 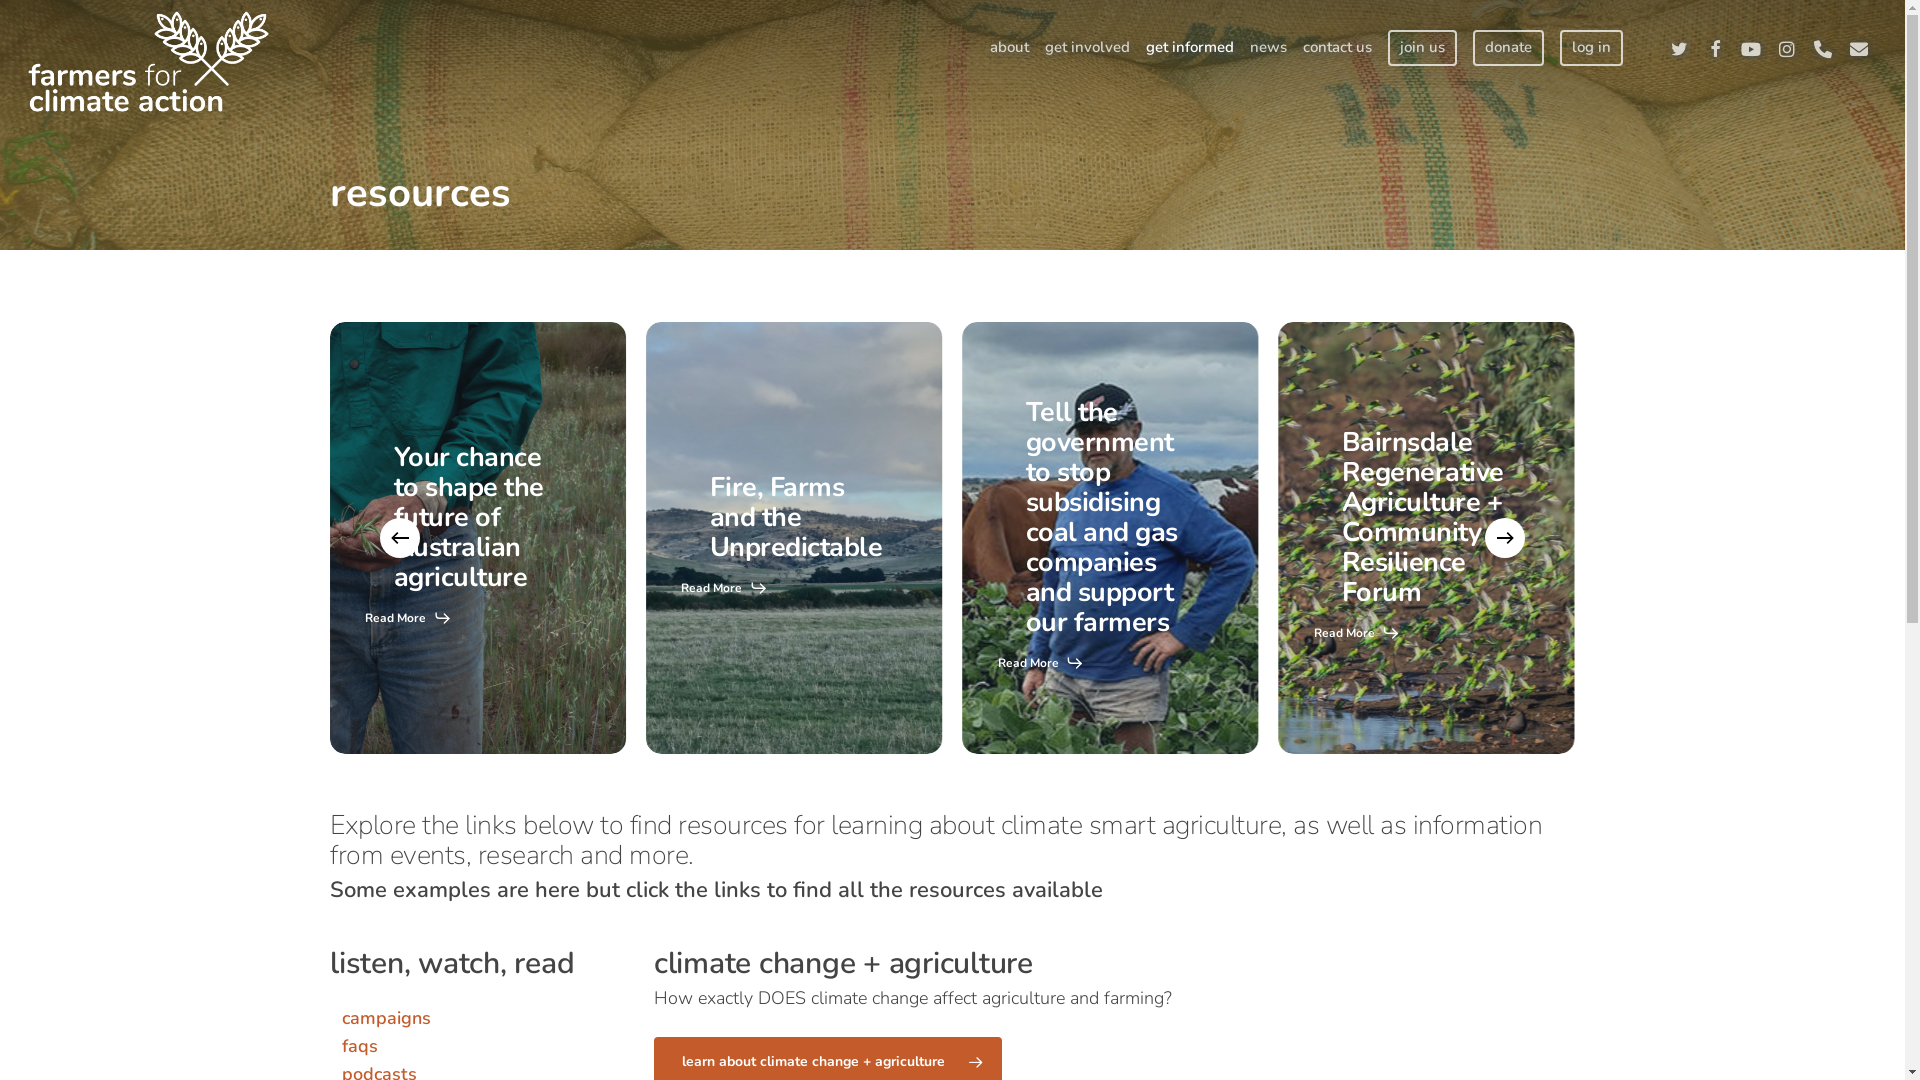 I want to click on donate, so click(x=1508, y=48).